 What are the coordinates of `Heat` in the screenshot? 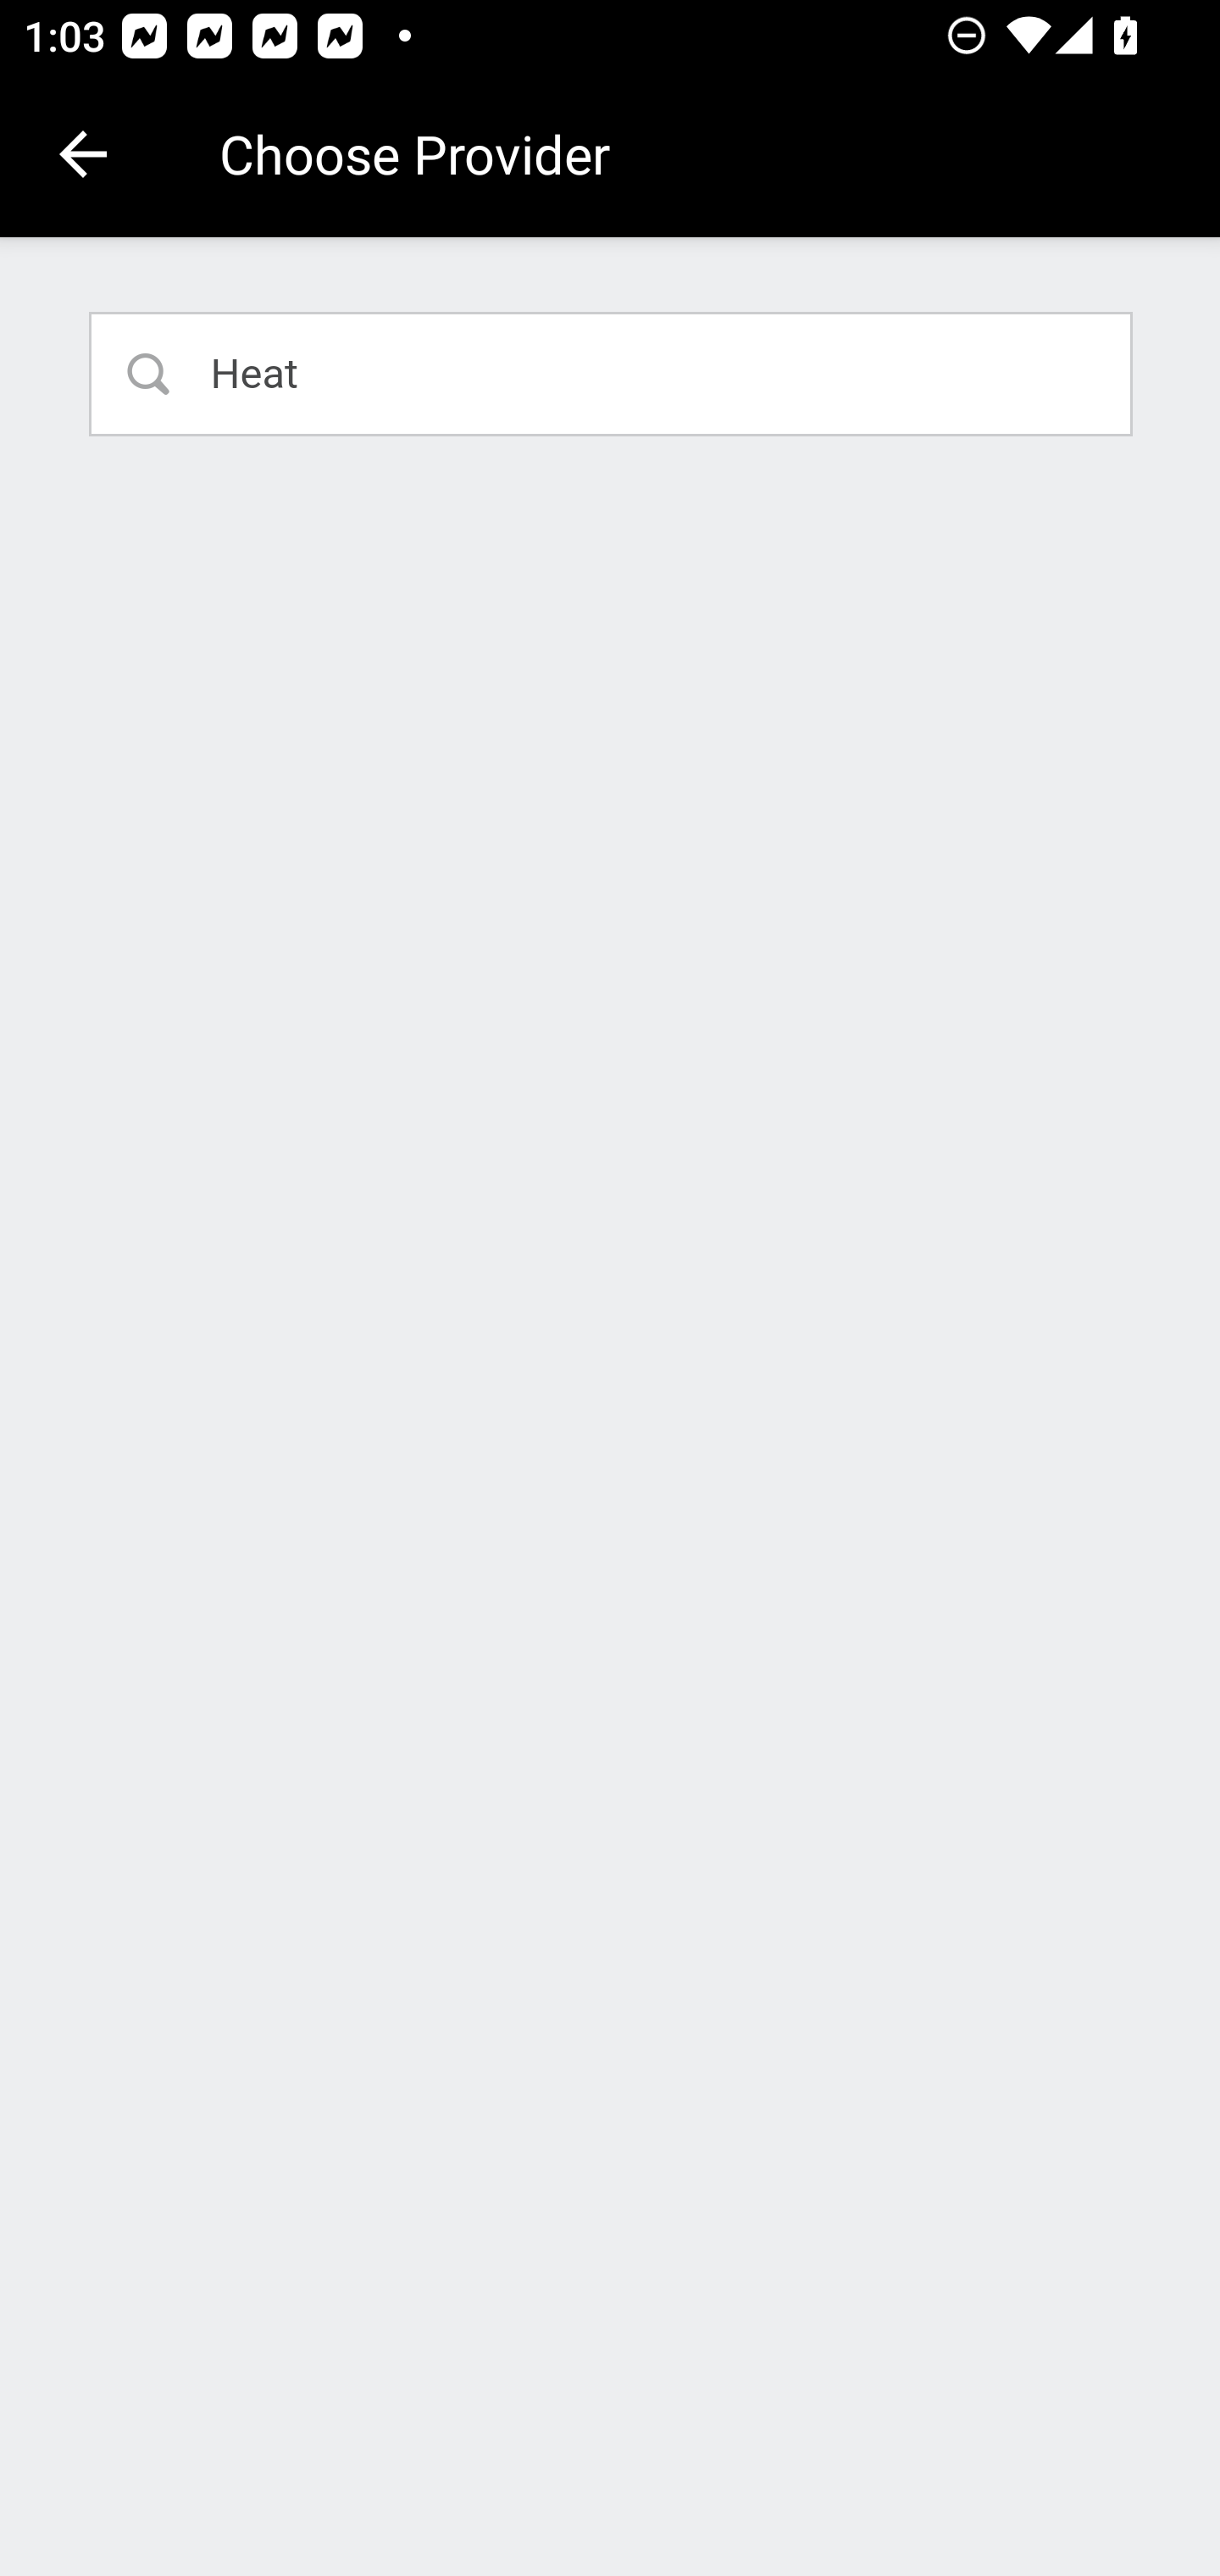 It's located at (612, 373).